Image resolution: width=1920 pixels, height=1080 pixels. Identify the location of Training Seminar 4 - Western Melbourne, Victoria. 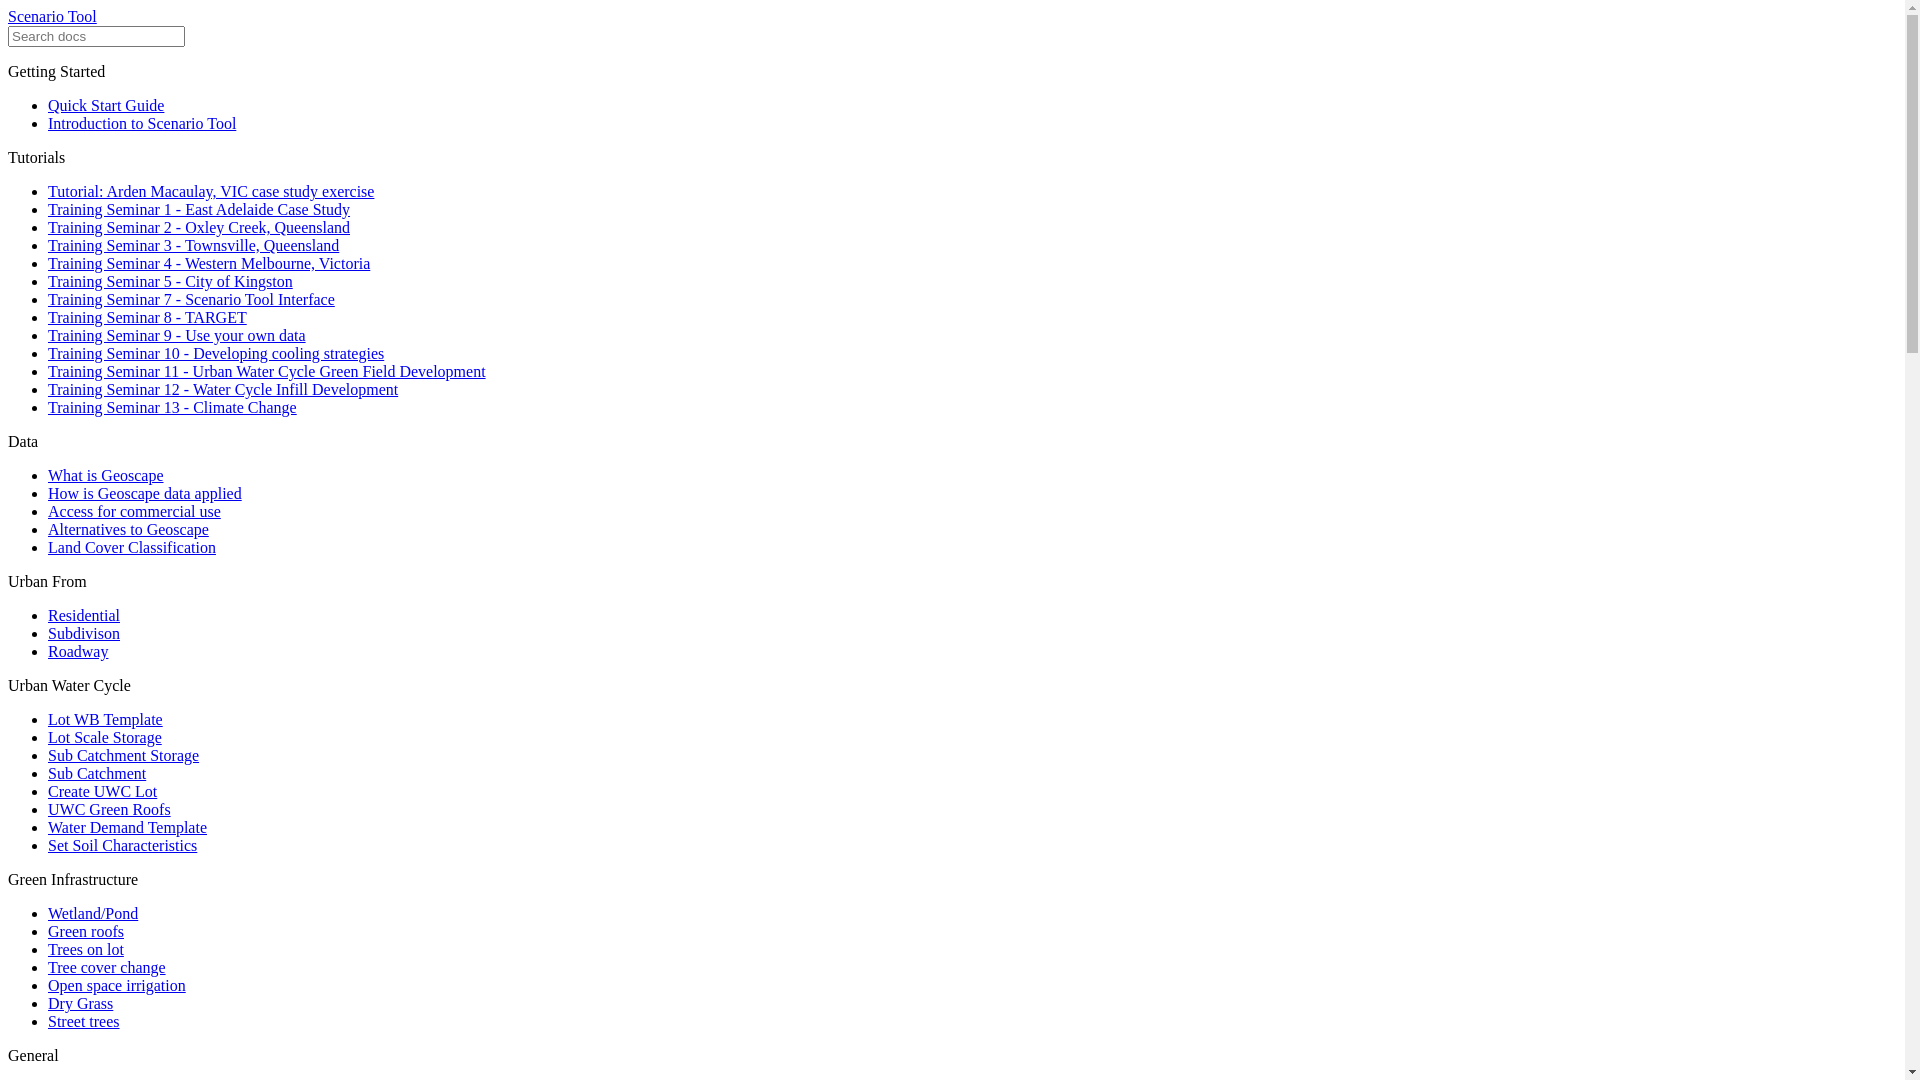
(209, 264).